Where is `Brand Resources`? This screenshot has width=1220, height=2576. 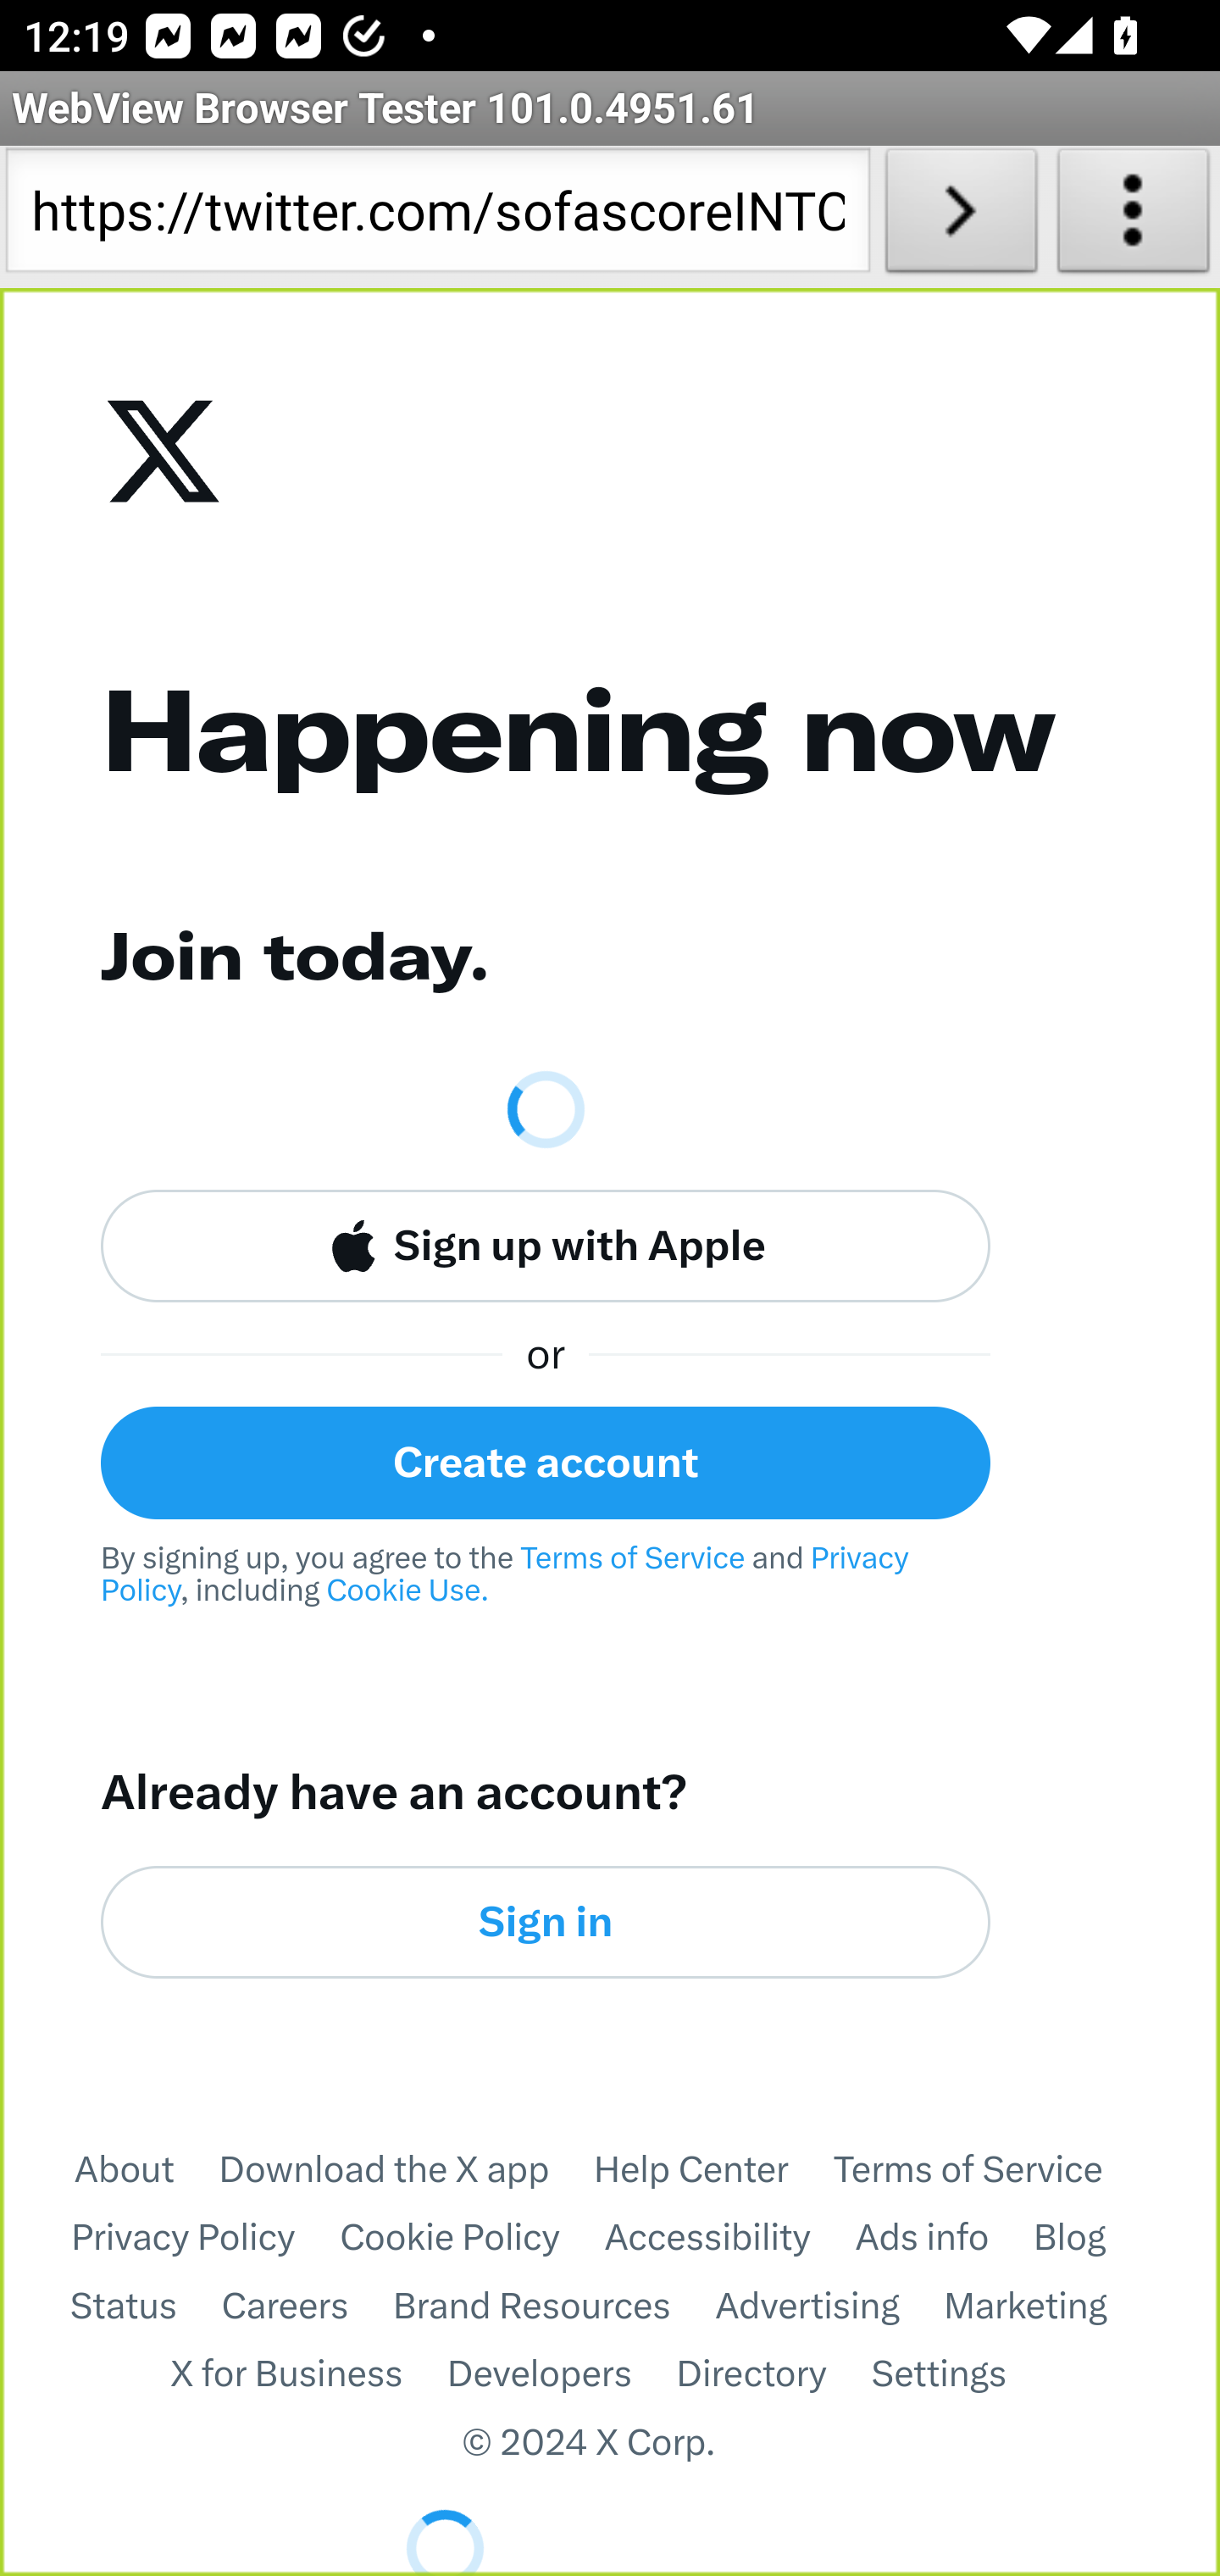 Brand Resources is located at coordinates (554, 2307).